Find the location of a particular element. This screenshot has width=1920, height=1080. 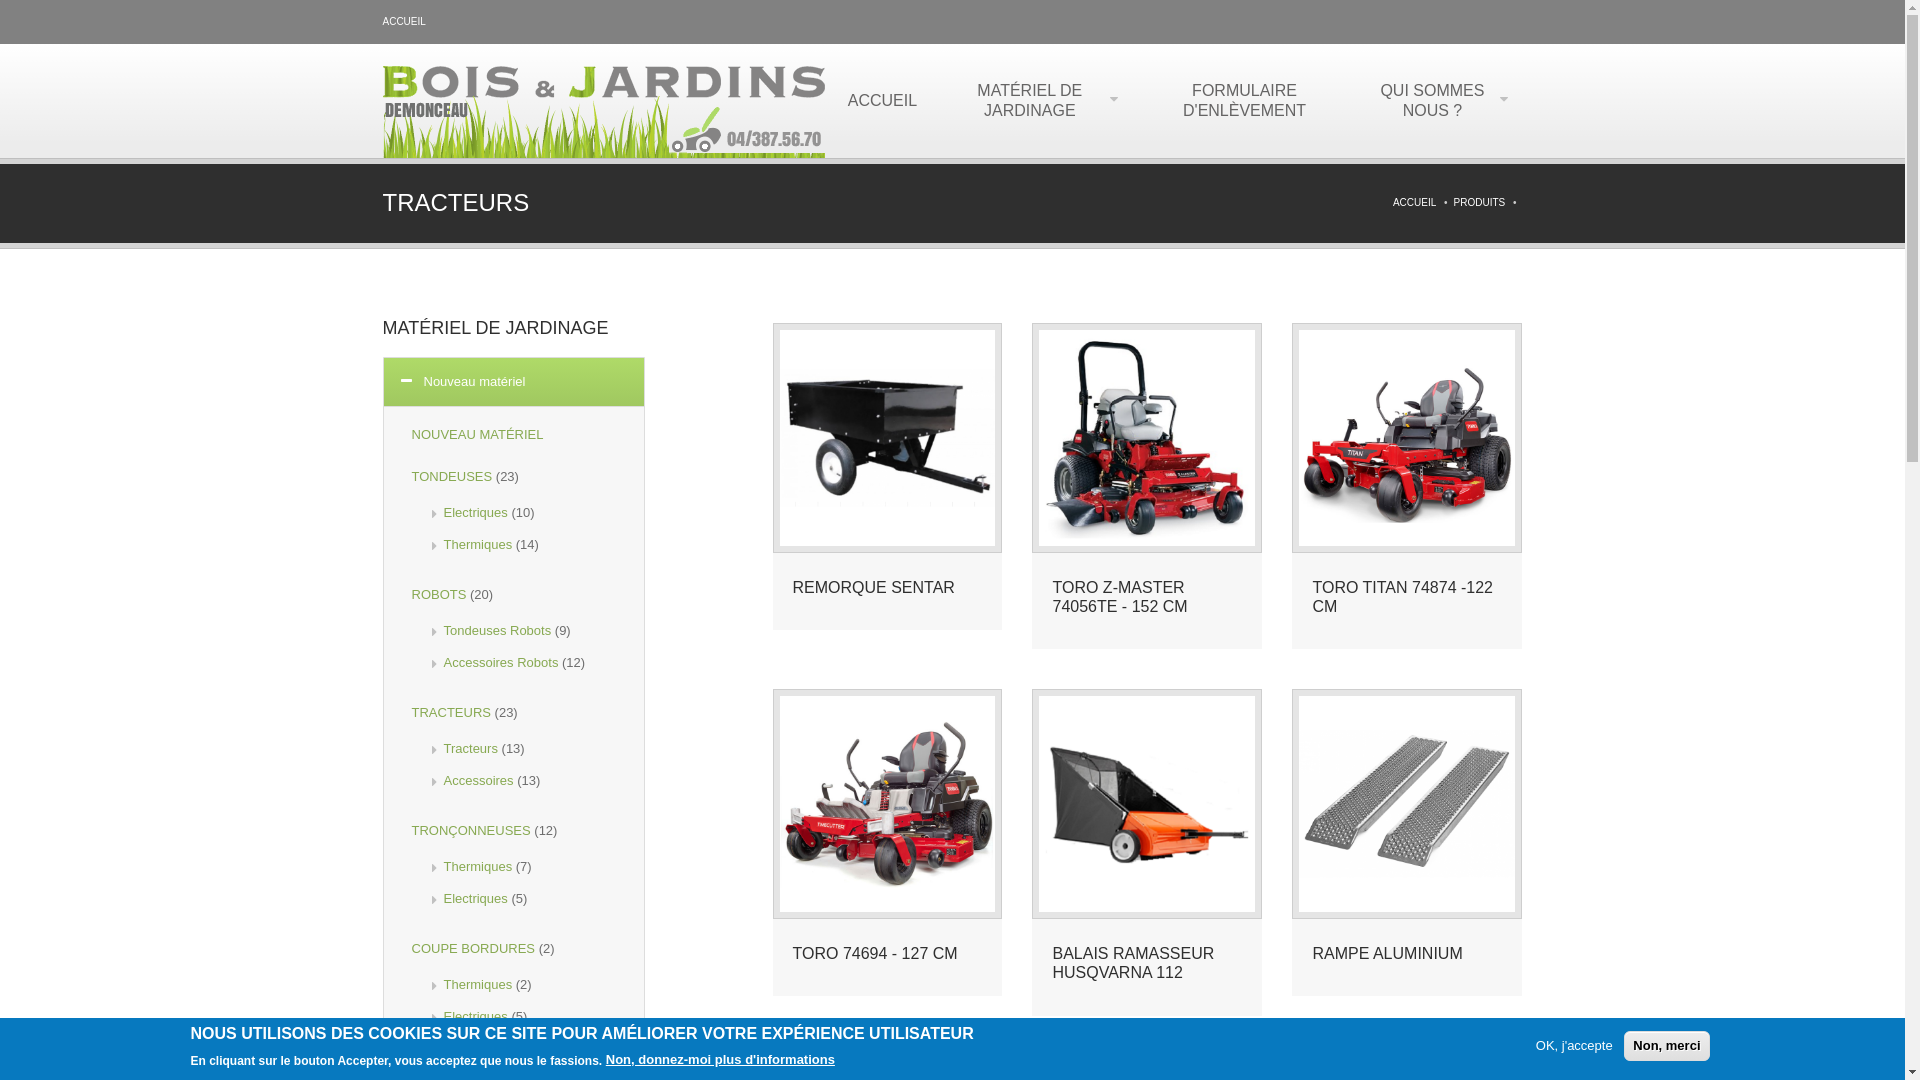

Thermiques is located at coordinates (478, 866).